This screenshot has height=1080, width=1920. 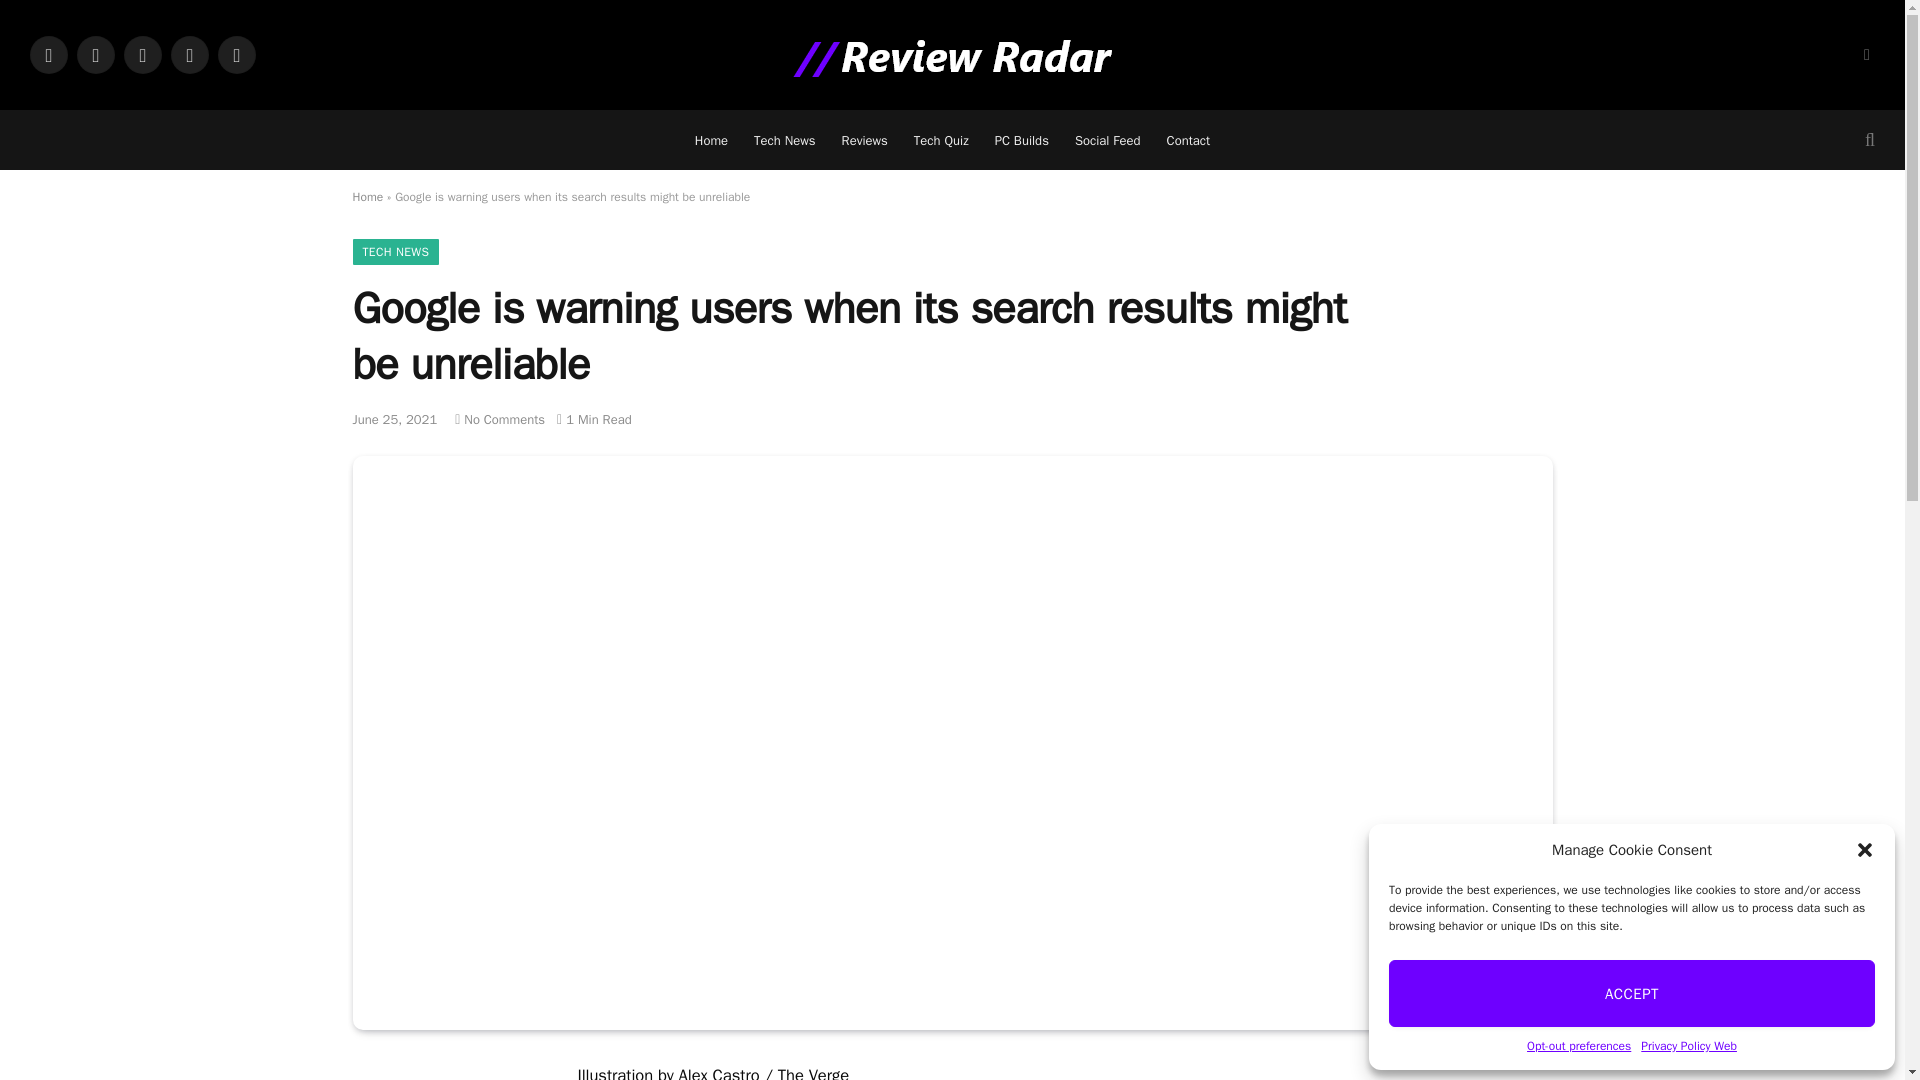 I want to click on Telegram, so click(x=190, y=54).